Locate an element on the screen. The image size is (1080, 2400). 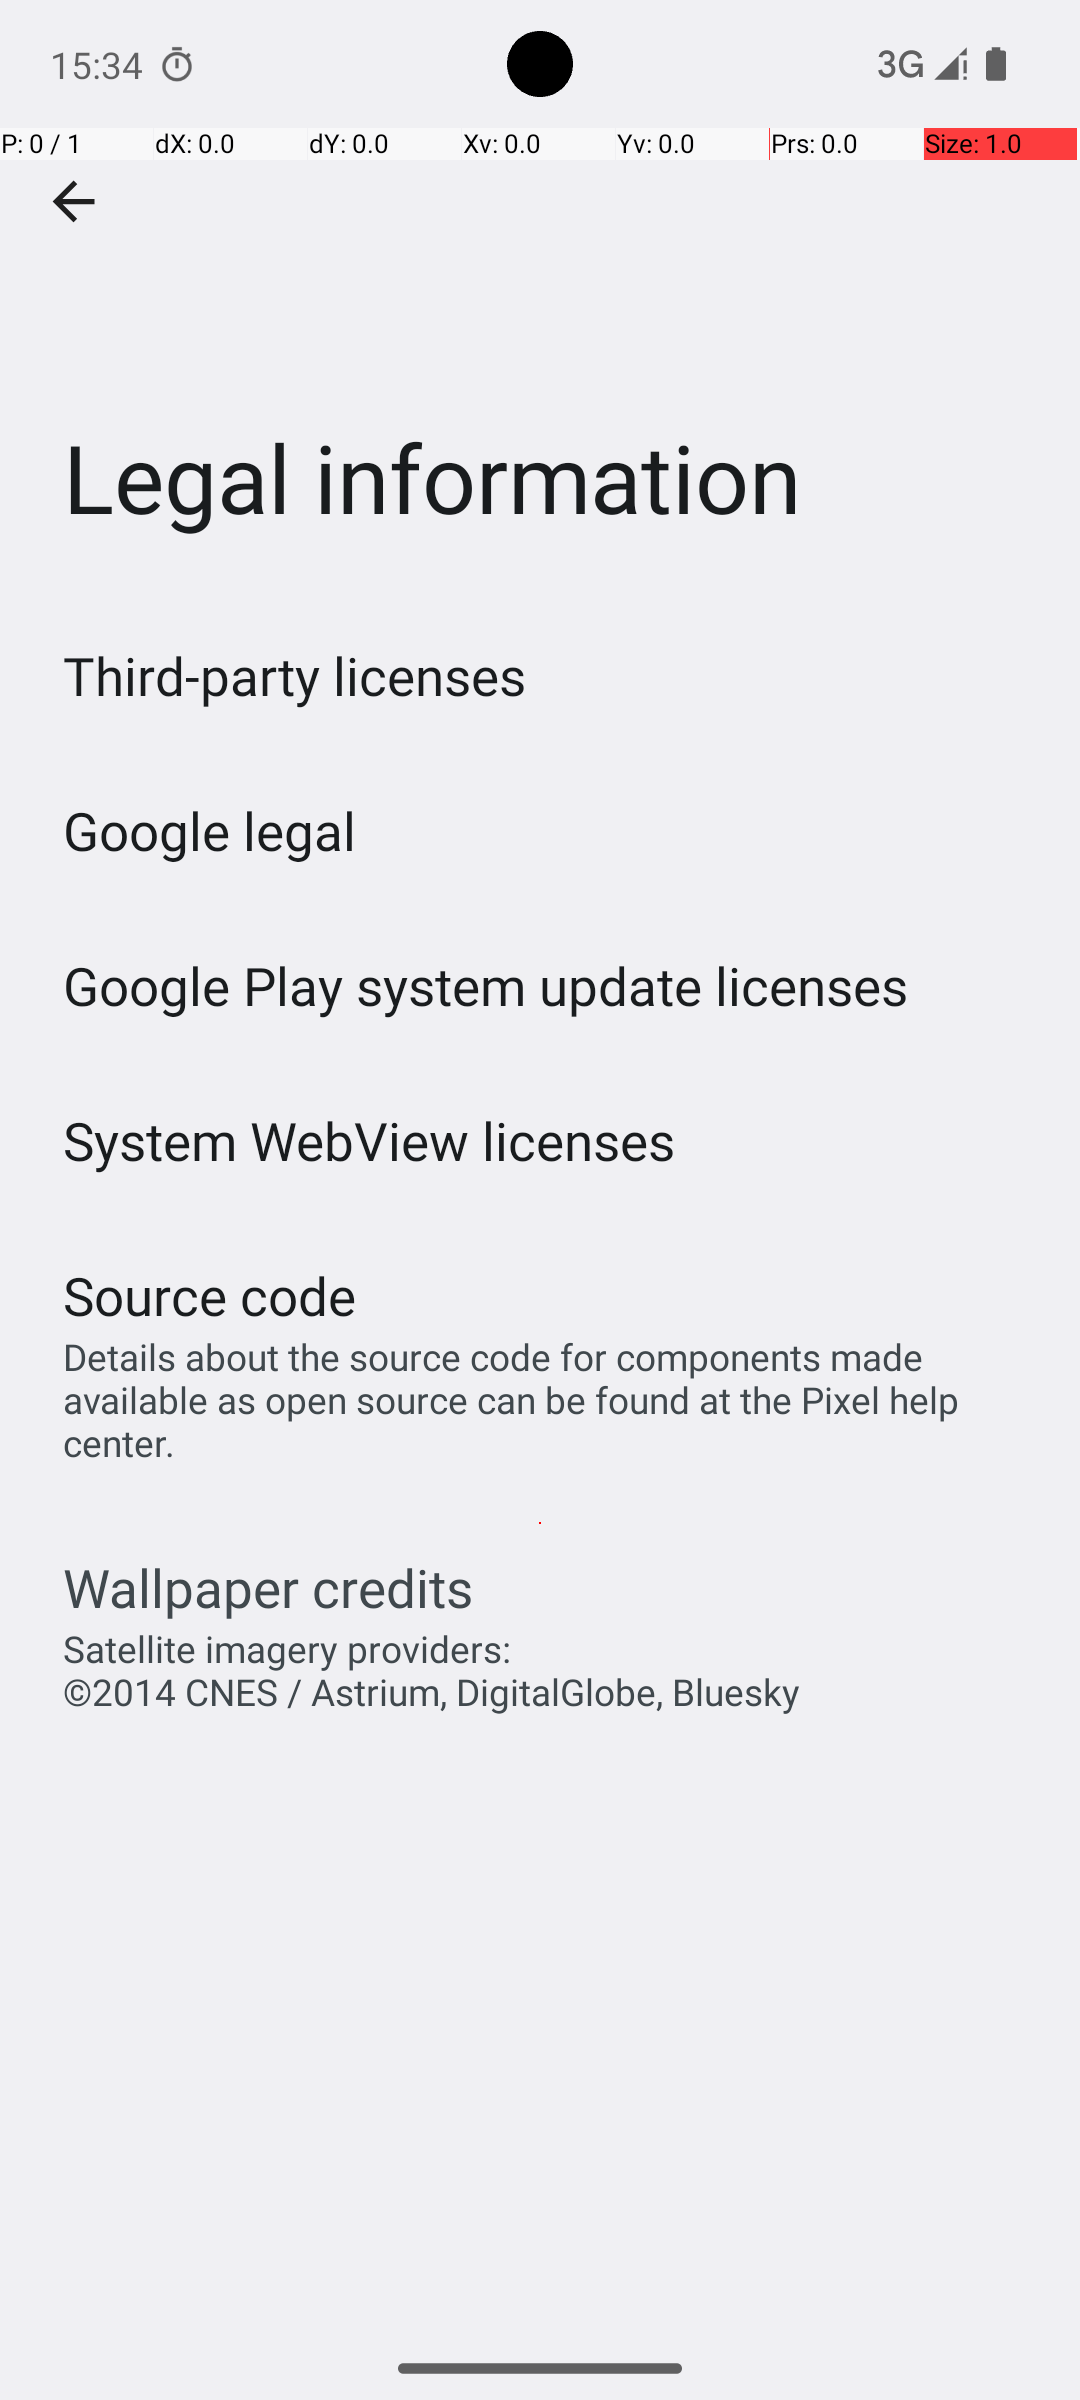
Details about the source code for components made available as open source can be found at the Pixel help center. is located at coordinates (550, 1400).